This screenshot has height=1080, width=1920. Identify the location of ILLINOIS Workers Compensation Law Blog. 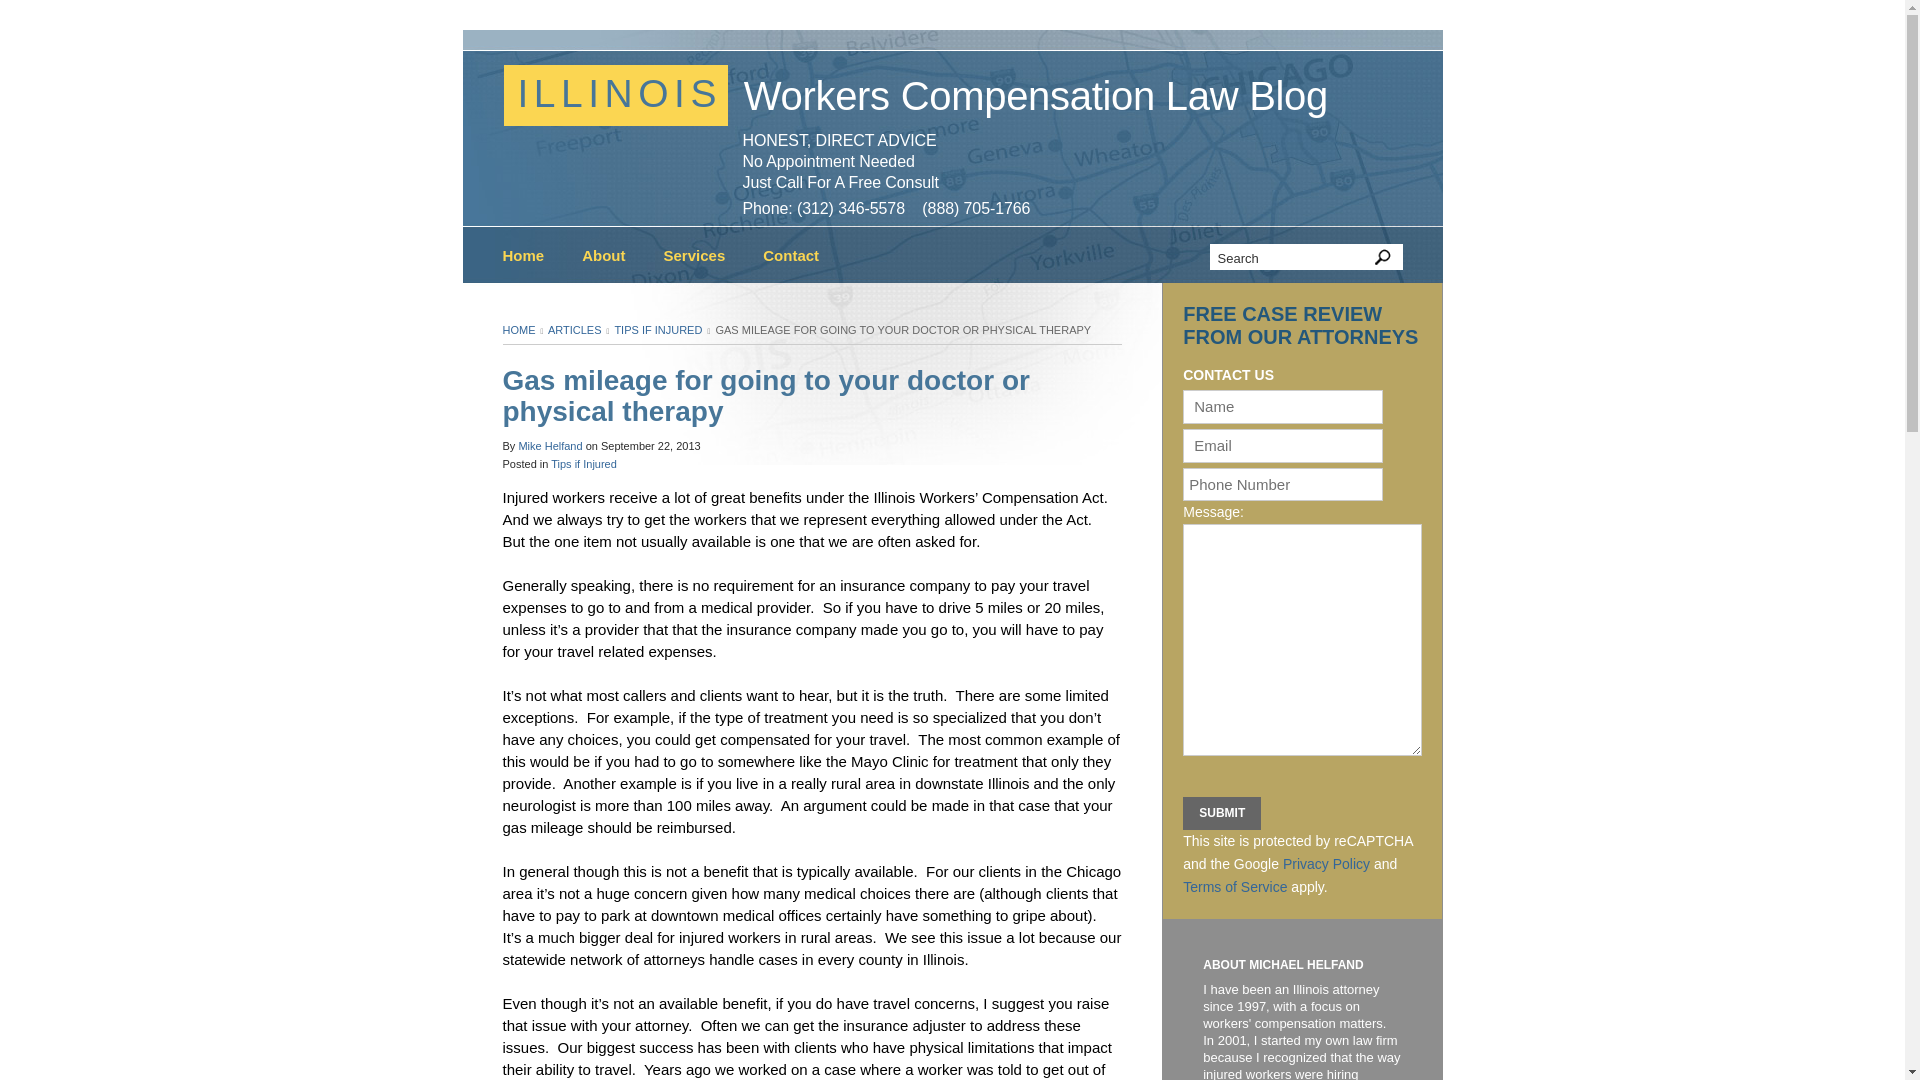
(968, 99).